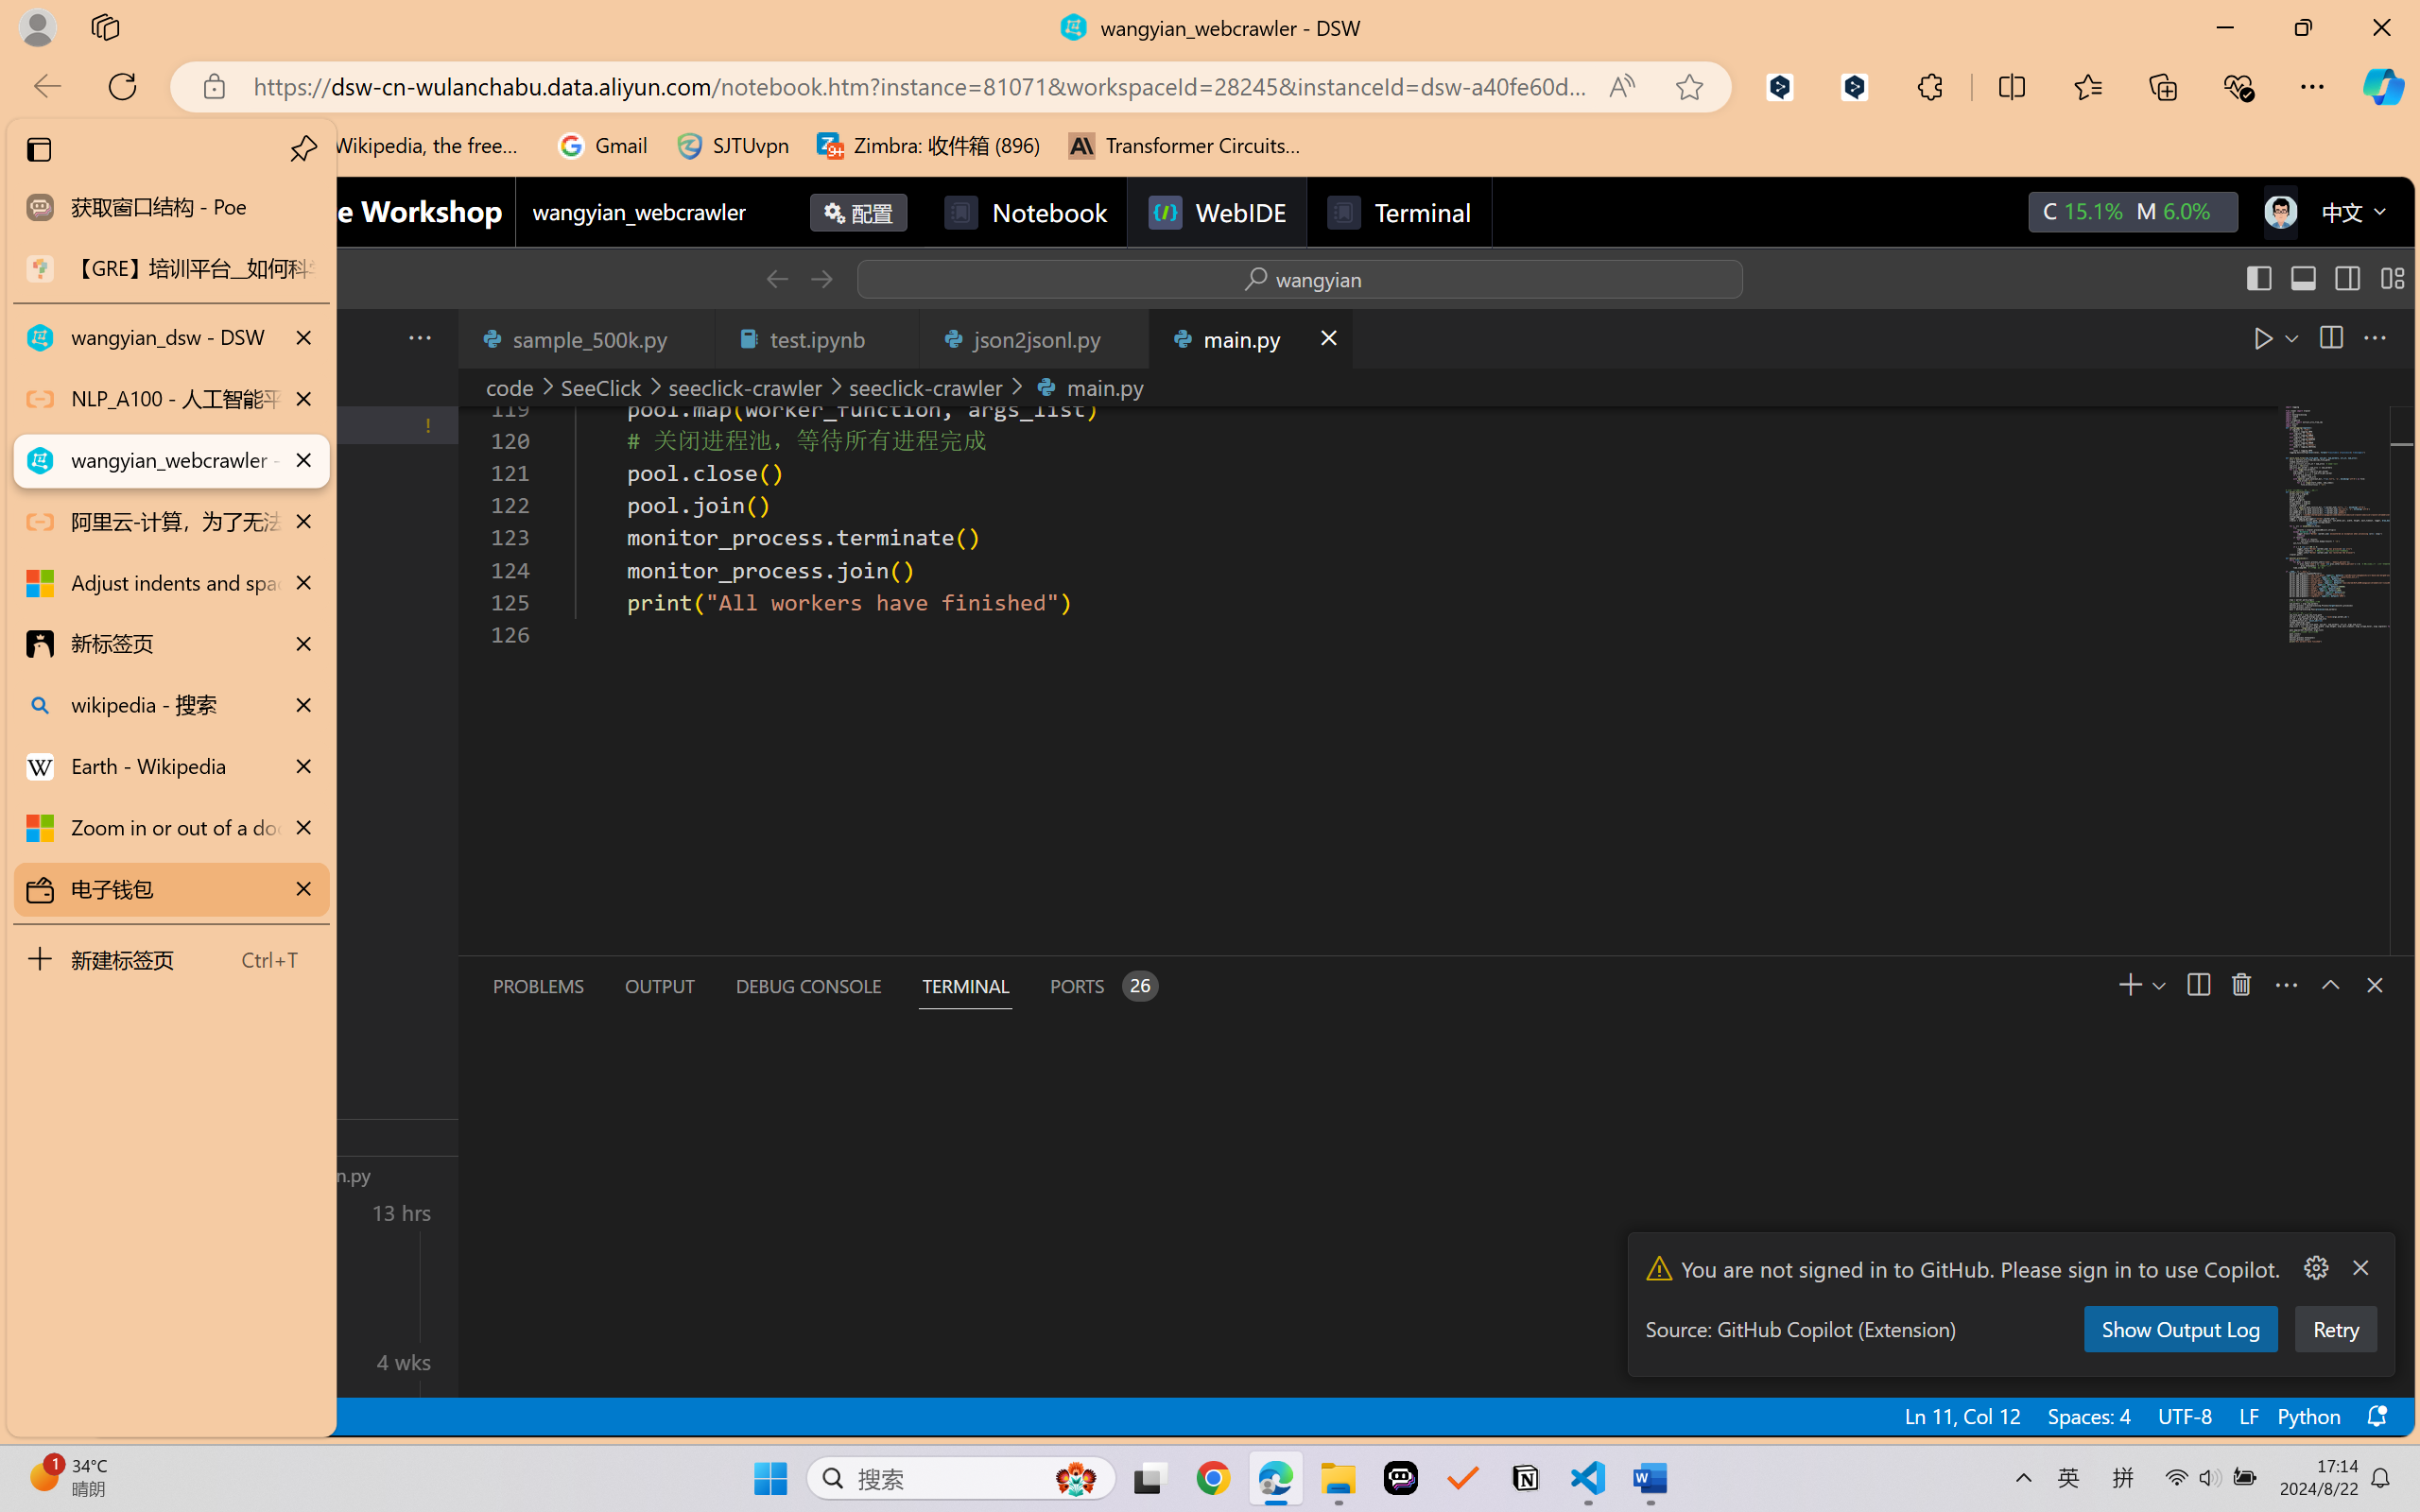  Describe the element at coordinates (2314, 1268) in the screenshot. I see `More Actions...` at that location.